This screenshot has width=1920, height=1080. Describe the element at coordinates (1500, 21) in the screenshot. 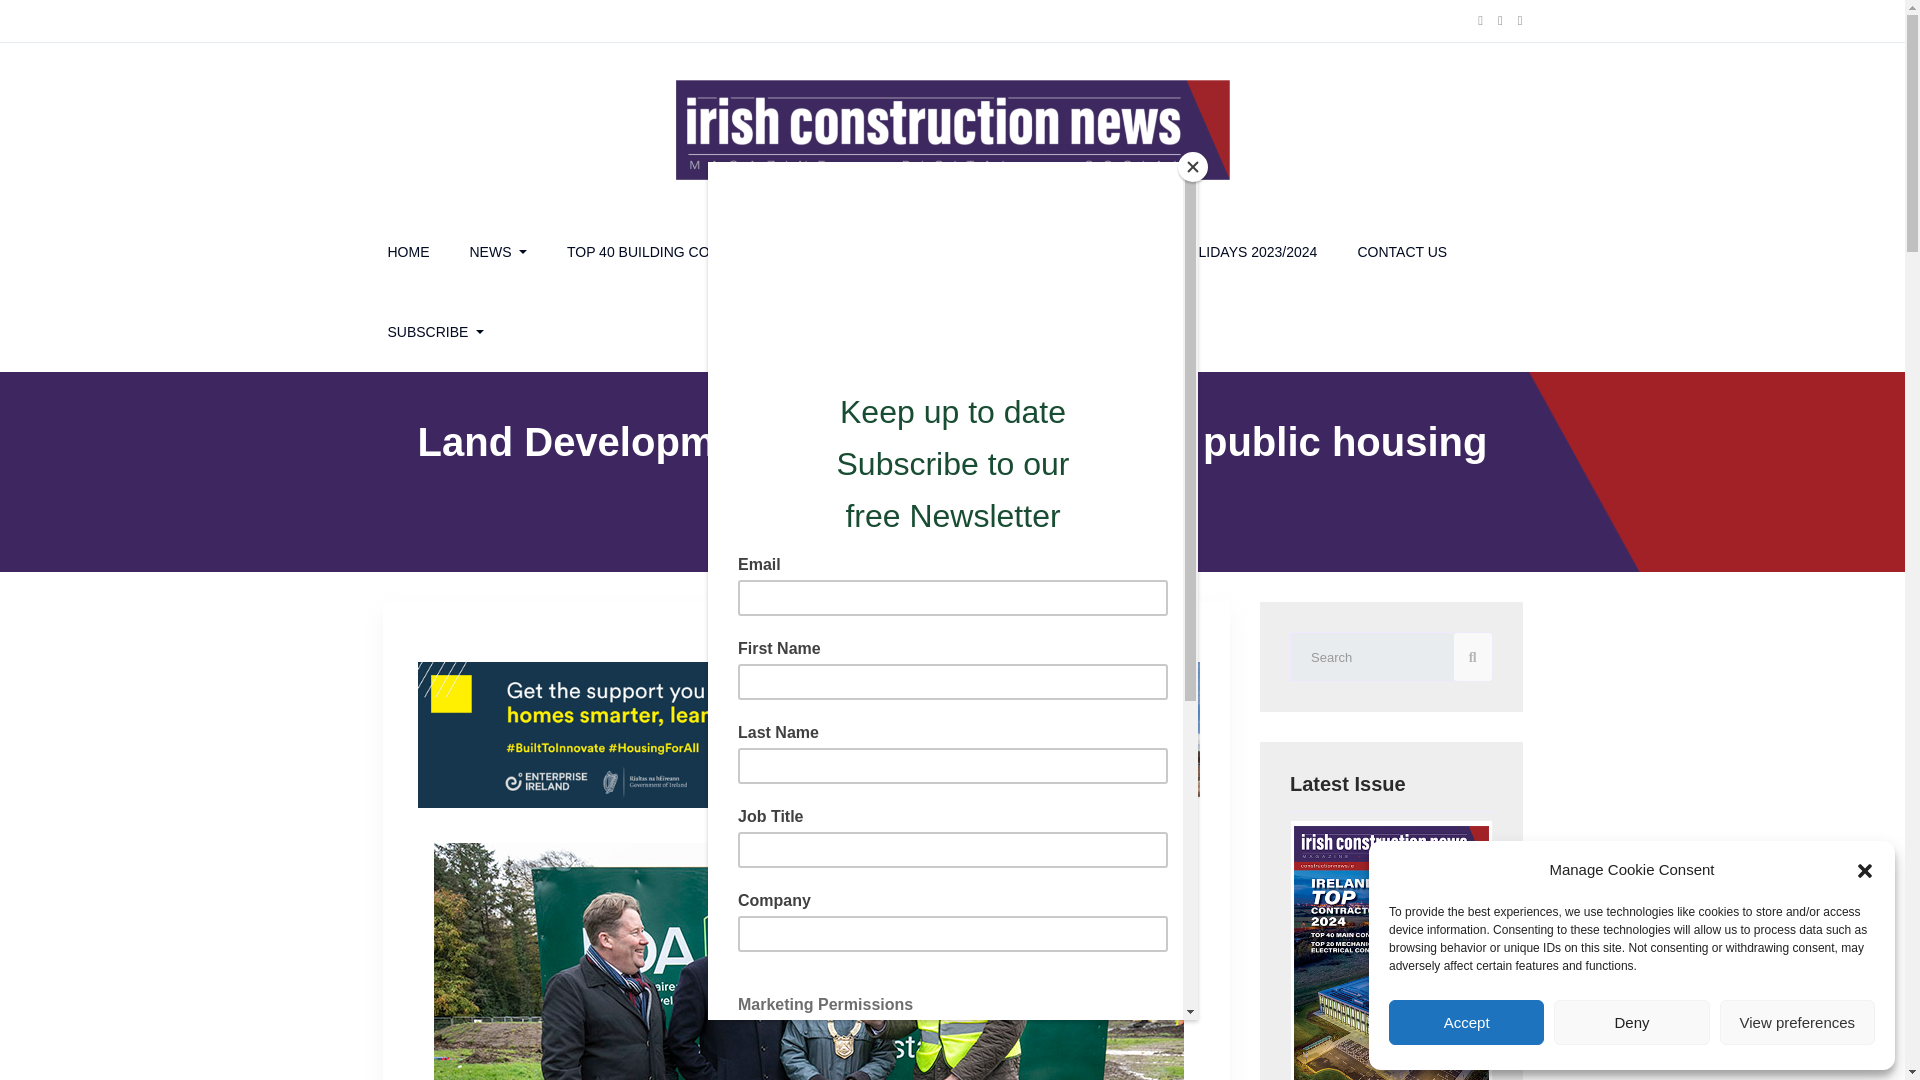

I see `Twitter` at that location.